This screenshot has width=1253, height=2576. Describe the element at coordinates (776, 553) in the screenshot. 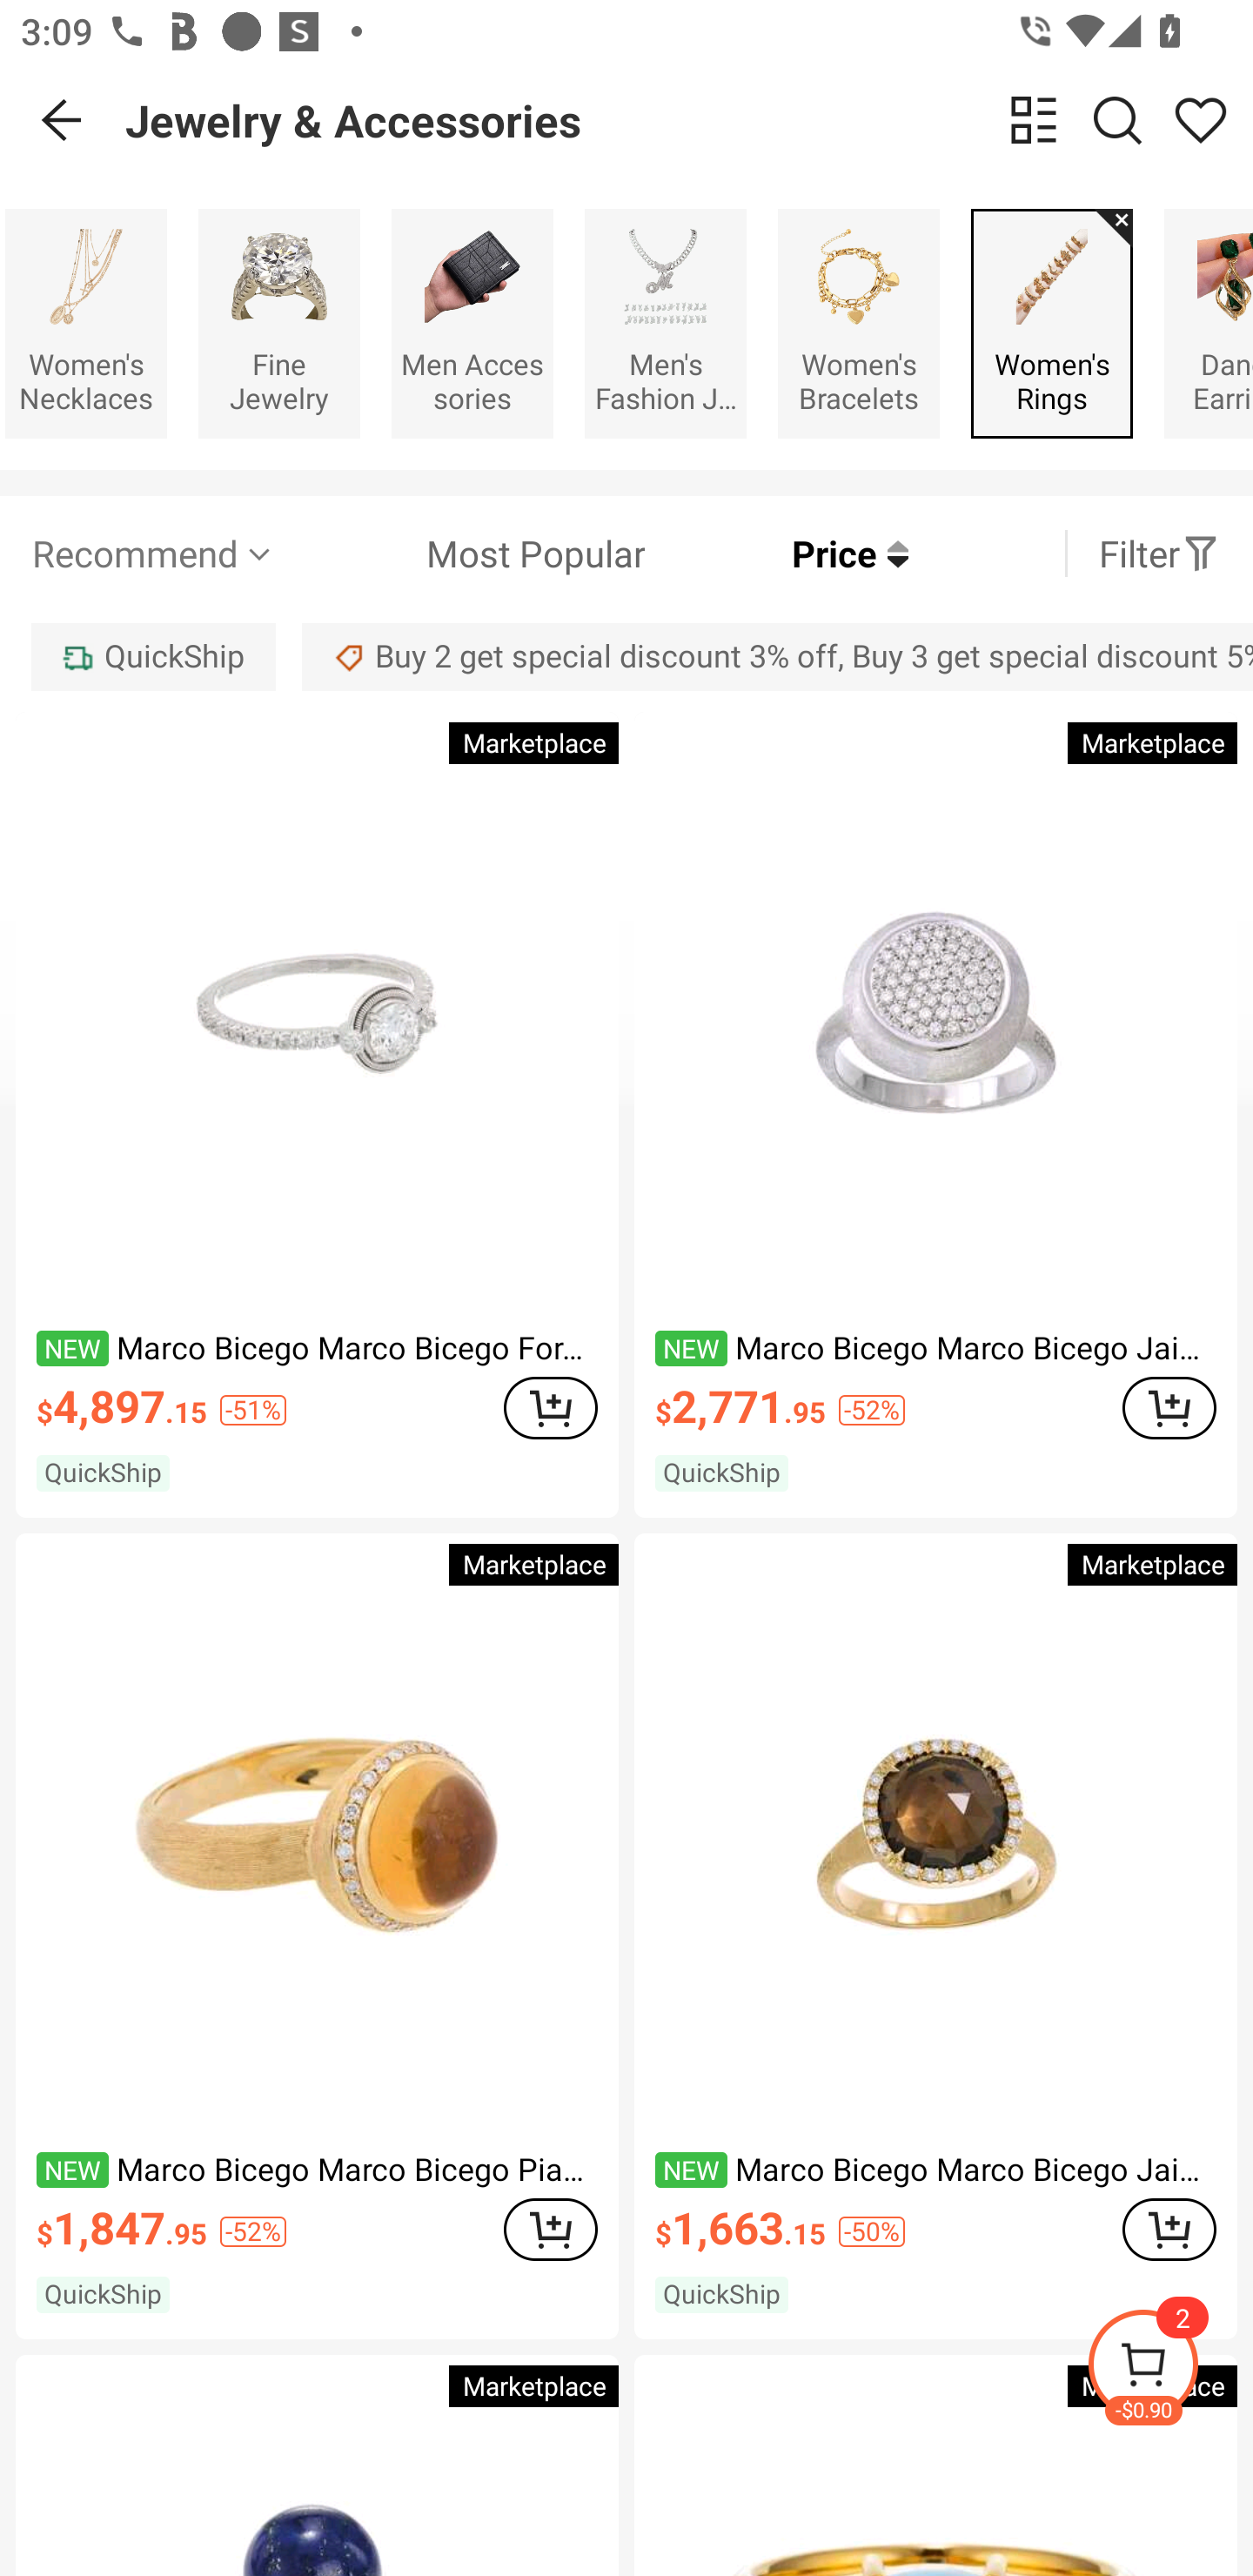

I see `Price` at that location.